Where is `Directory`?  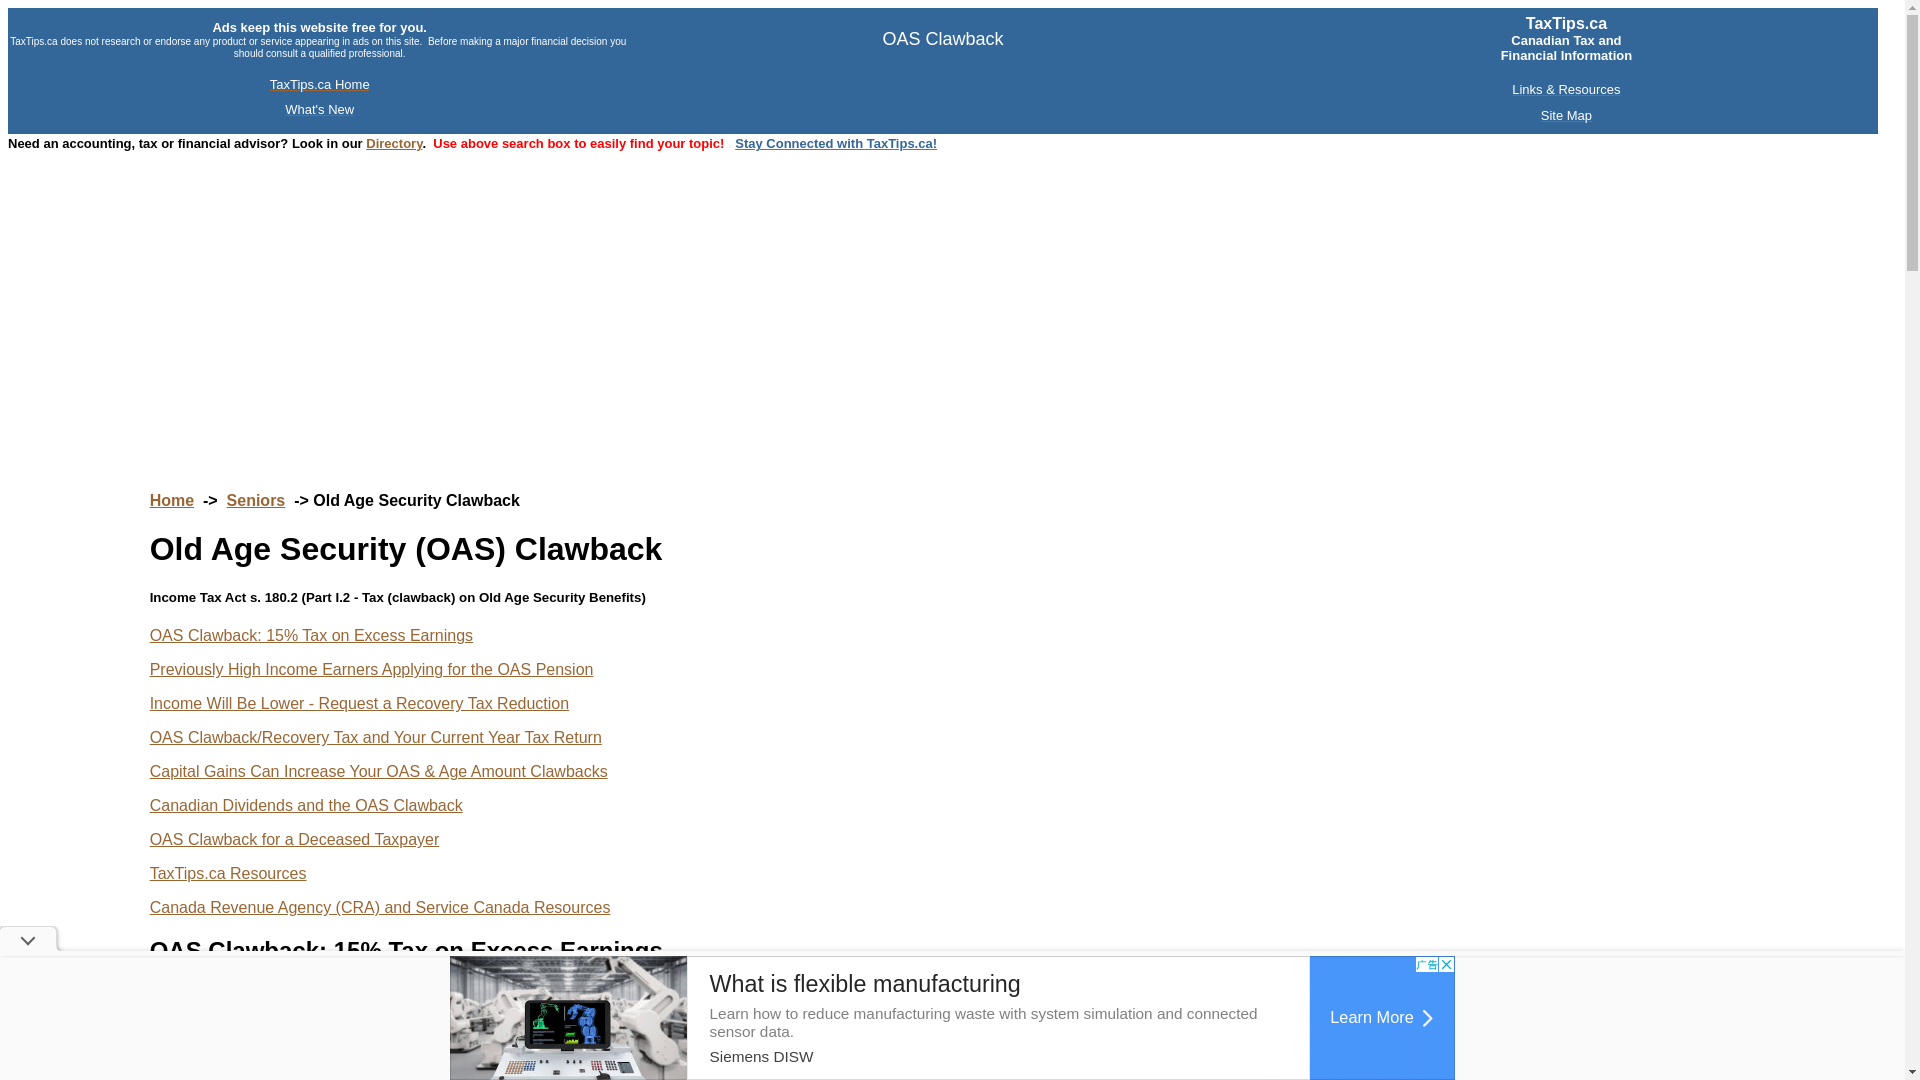 Directory is located at coordinates (394, 144).